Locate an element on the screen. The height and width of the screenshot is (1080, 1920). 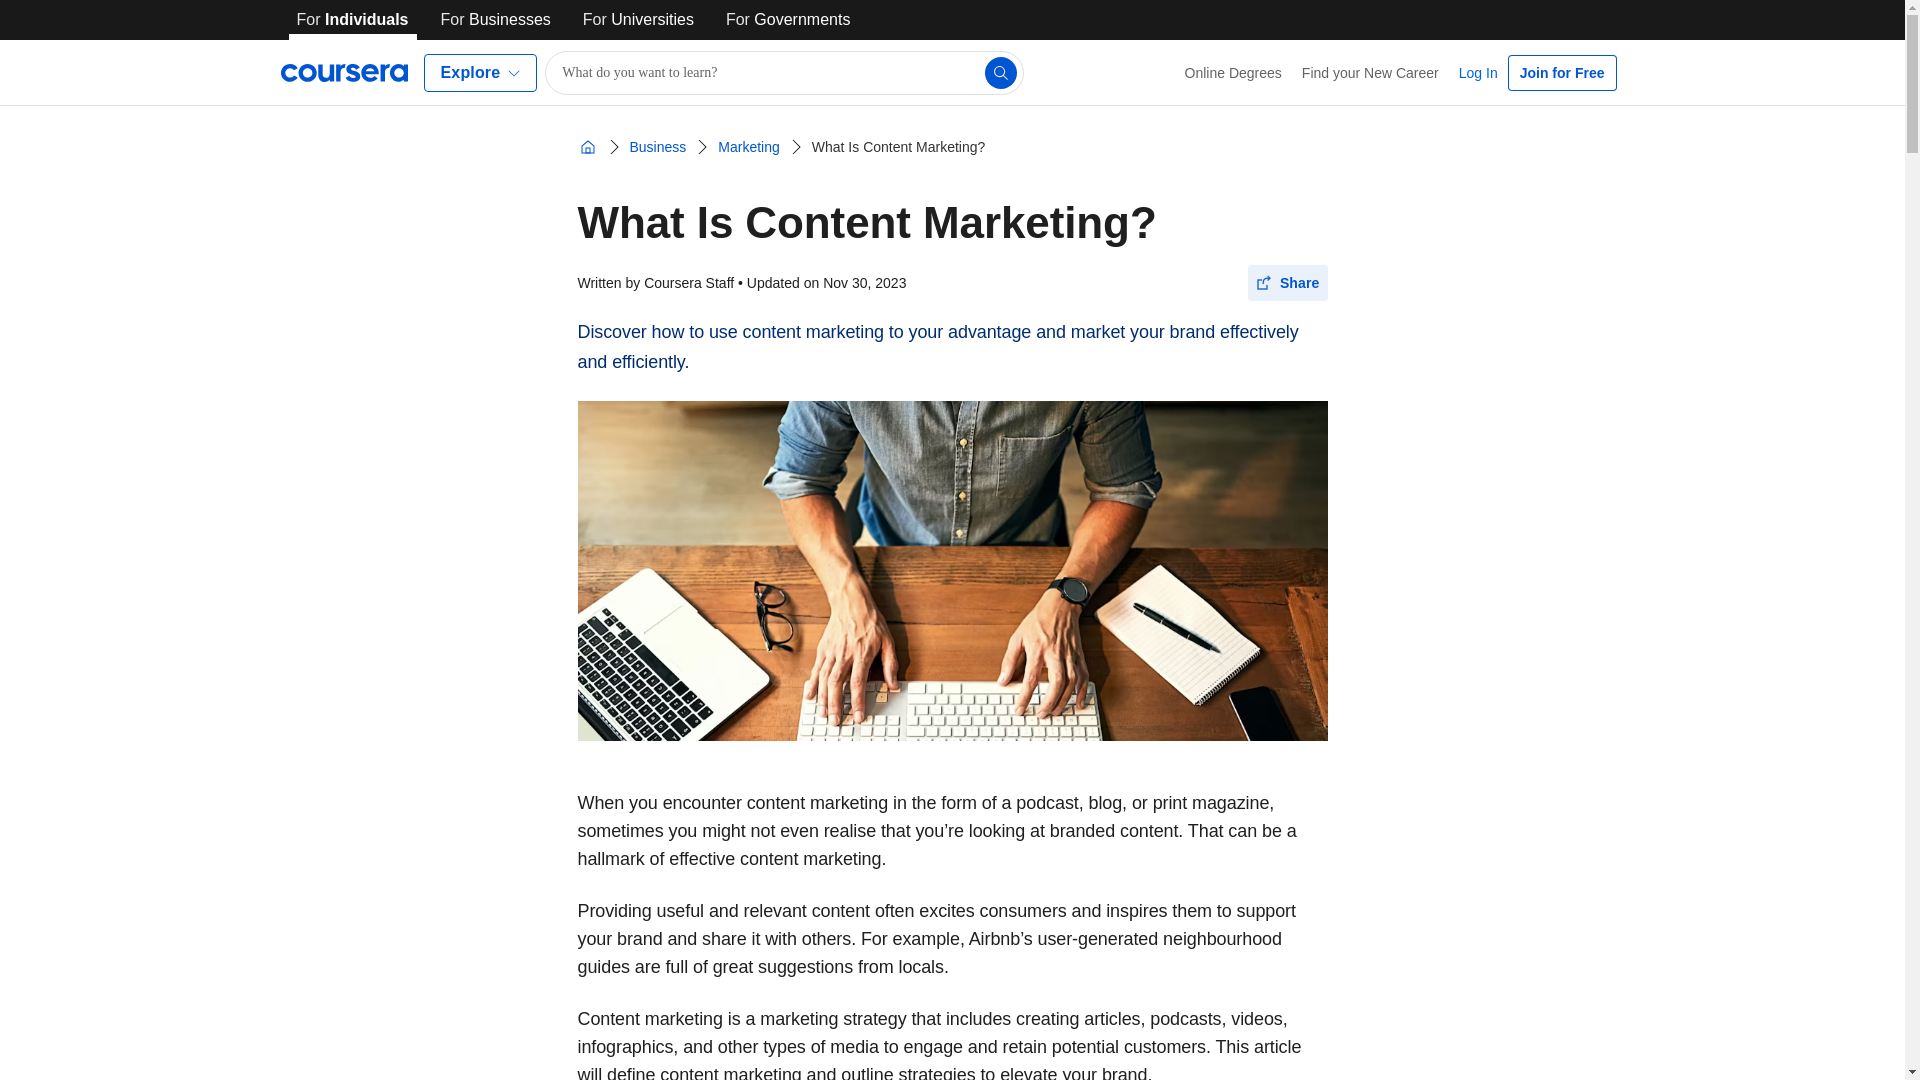
Marketing is located at coordinates (748, 146).